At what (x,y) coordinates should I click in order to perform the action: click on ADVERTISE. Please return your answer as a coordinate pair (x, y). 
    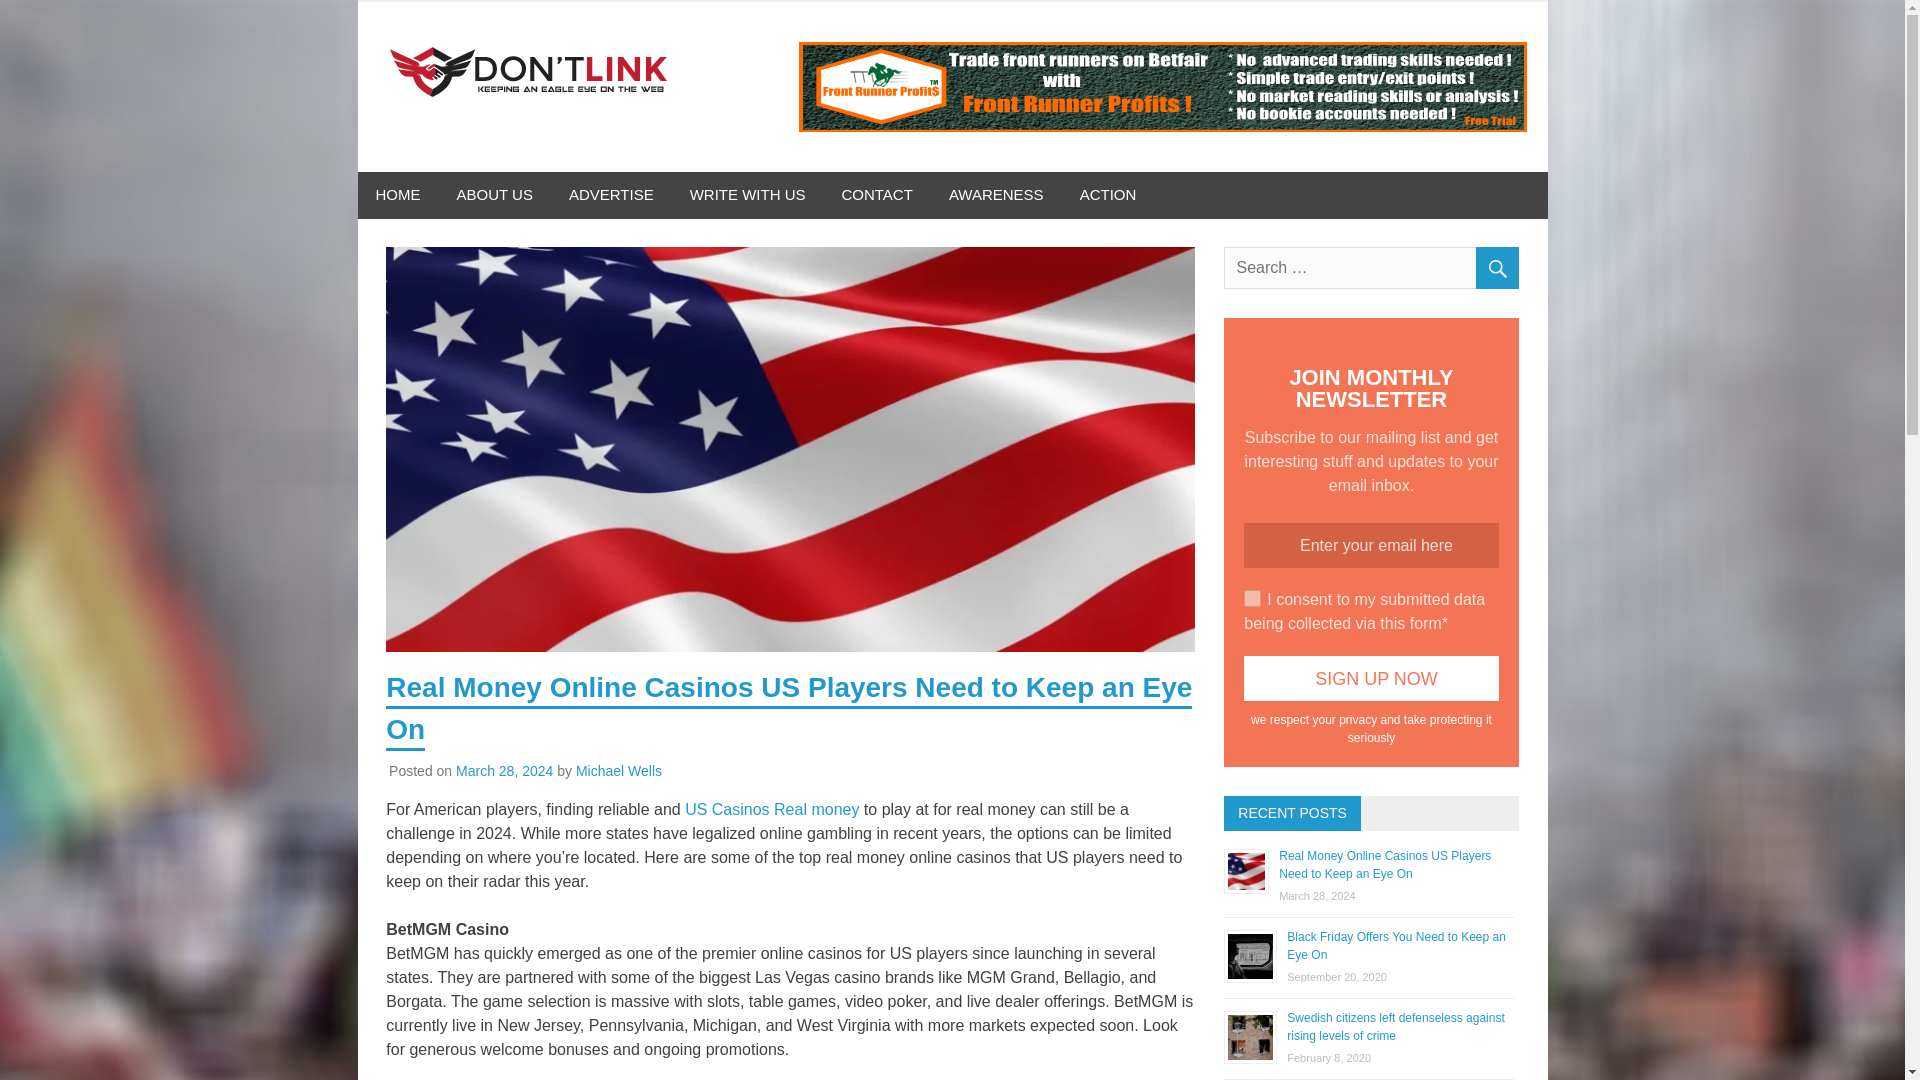
    Looking at the image, I should click on (612, 195).